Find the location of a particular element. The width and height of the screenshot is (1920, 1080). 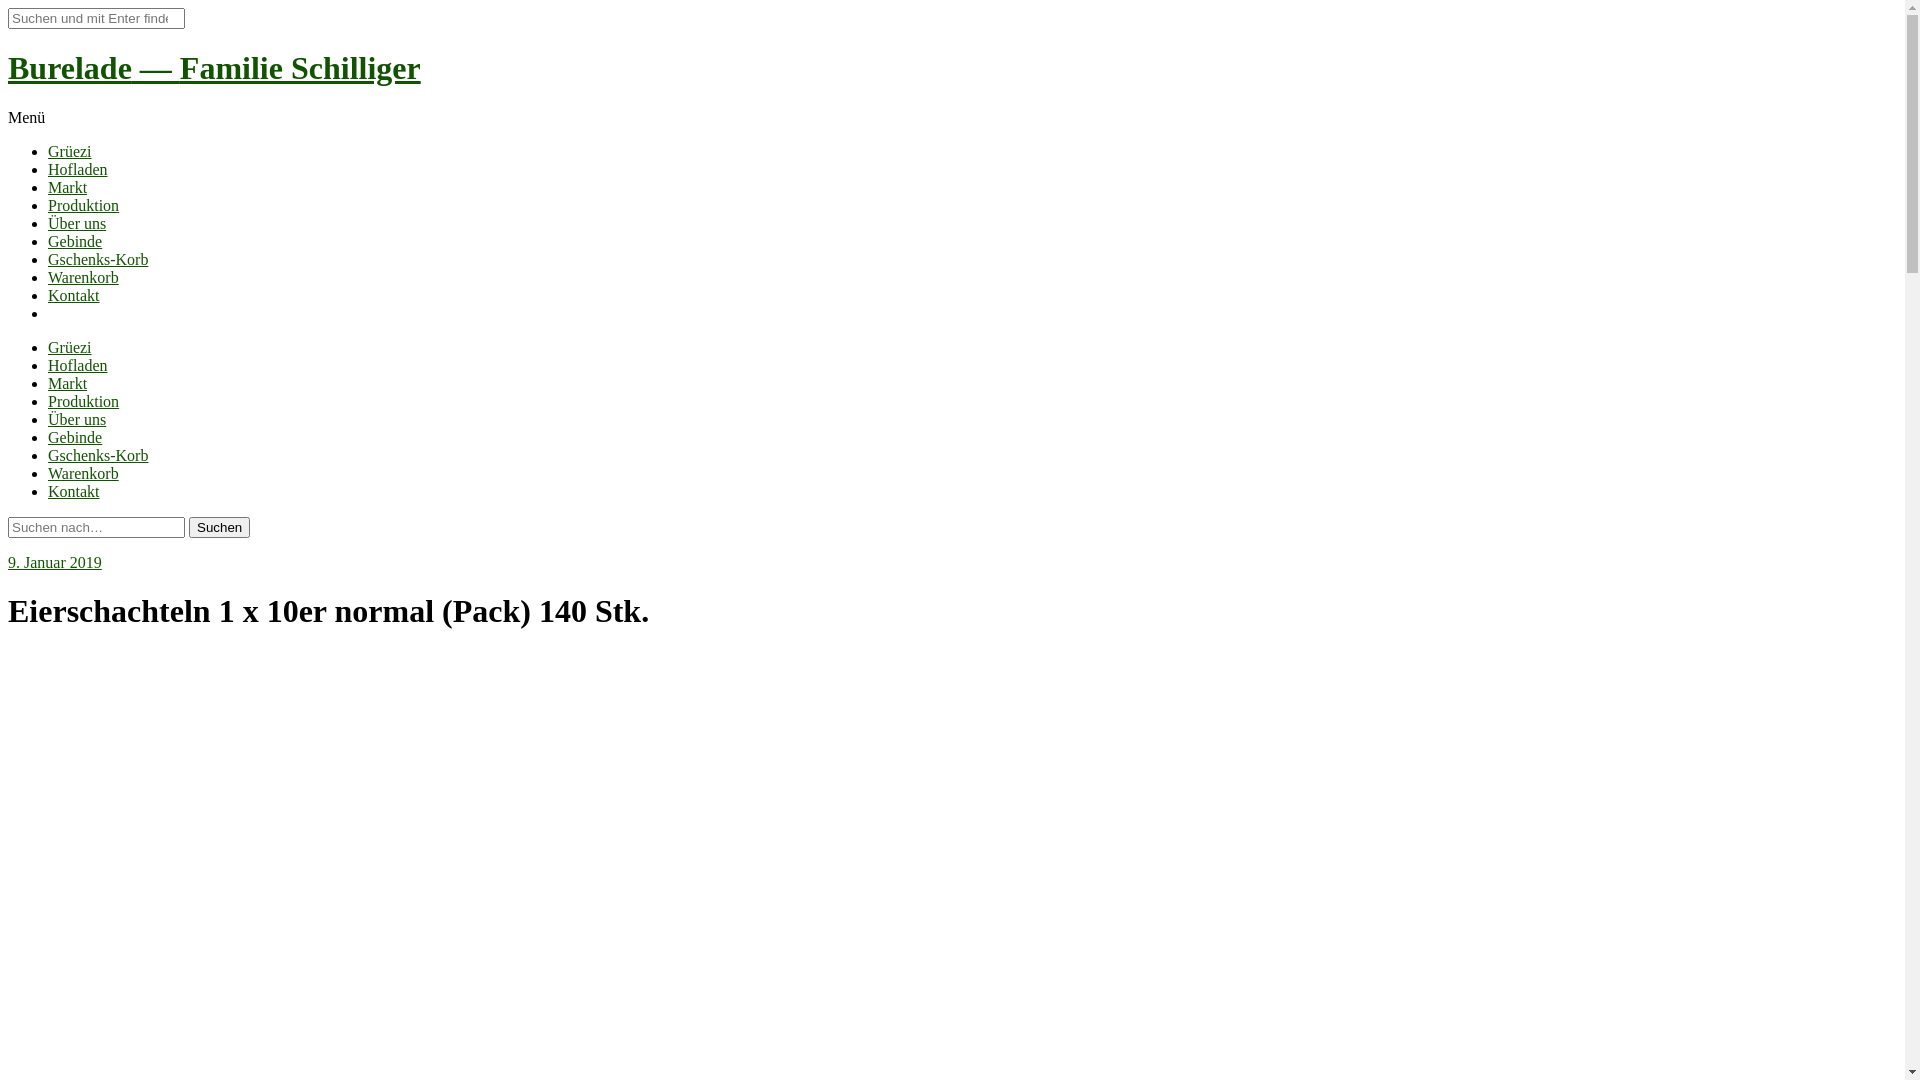

Kontakt is located at coordinates (74, 296).